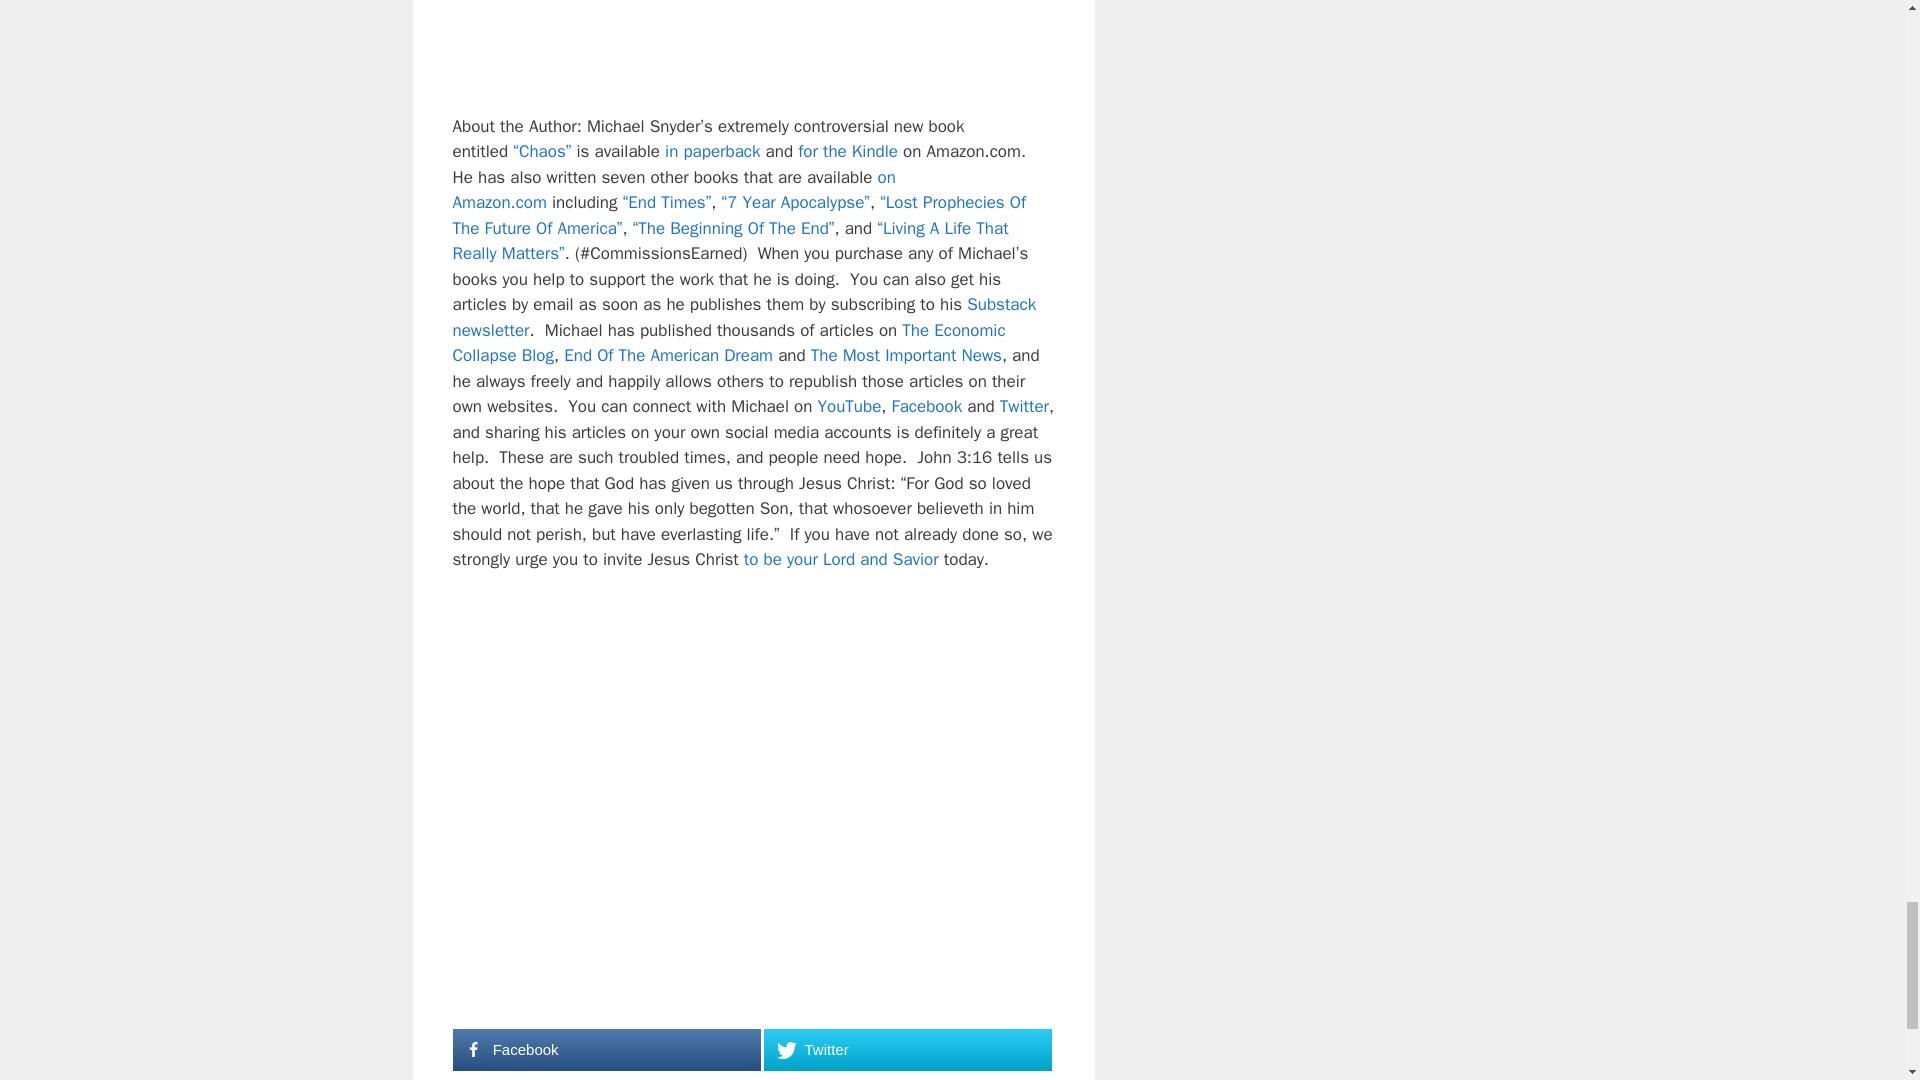 The image size is (1920, 1080). Describe the element at coordinates (848, 152) in the screenshot. I see `for the Kindle` at that location.